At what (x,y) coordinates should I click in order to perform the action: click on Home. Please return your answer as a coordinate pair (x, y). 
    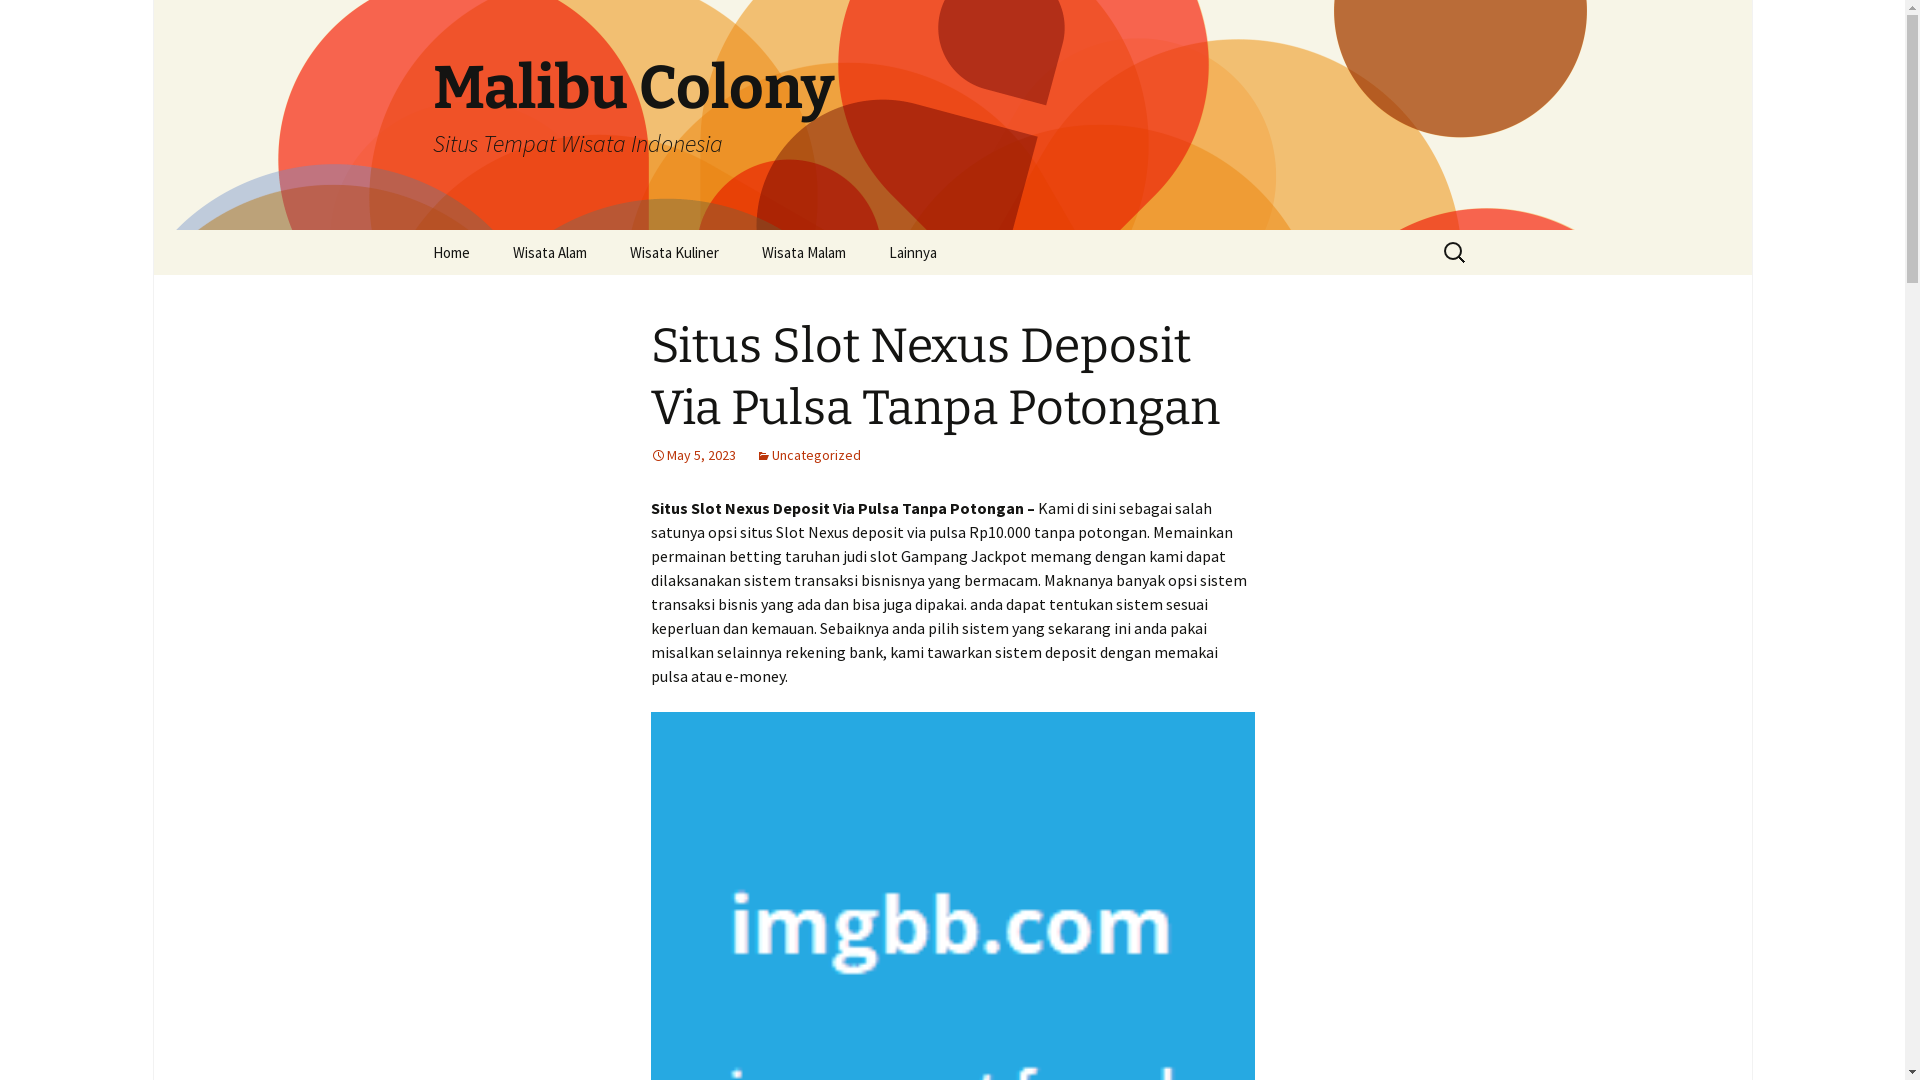
    Looking at the image, I should click on (450, 252).